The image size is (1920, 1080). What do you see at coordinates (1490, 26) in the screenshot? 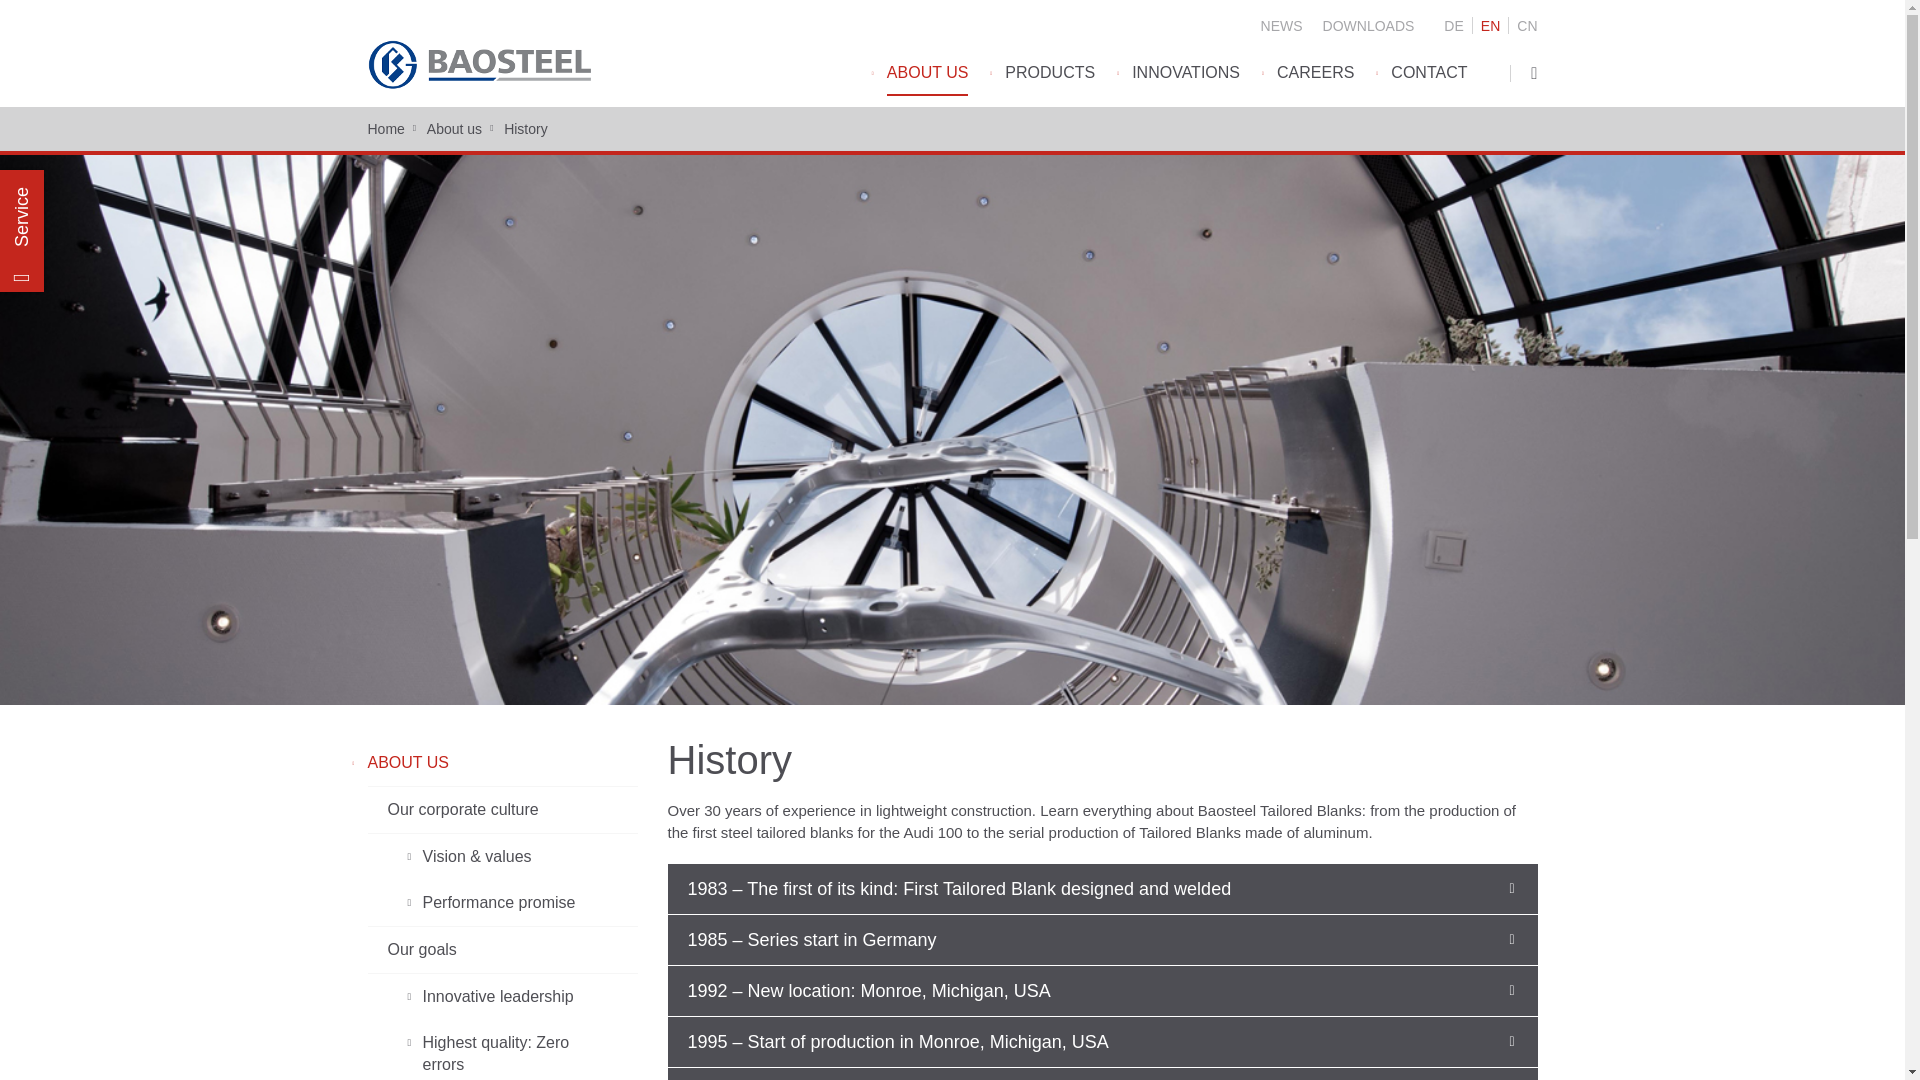
I see `EN` at bounding box center [1490, 26].